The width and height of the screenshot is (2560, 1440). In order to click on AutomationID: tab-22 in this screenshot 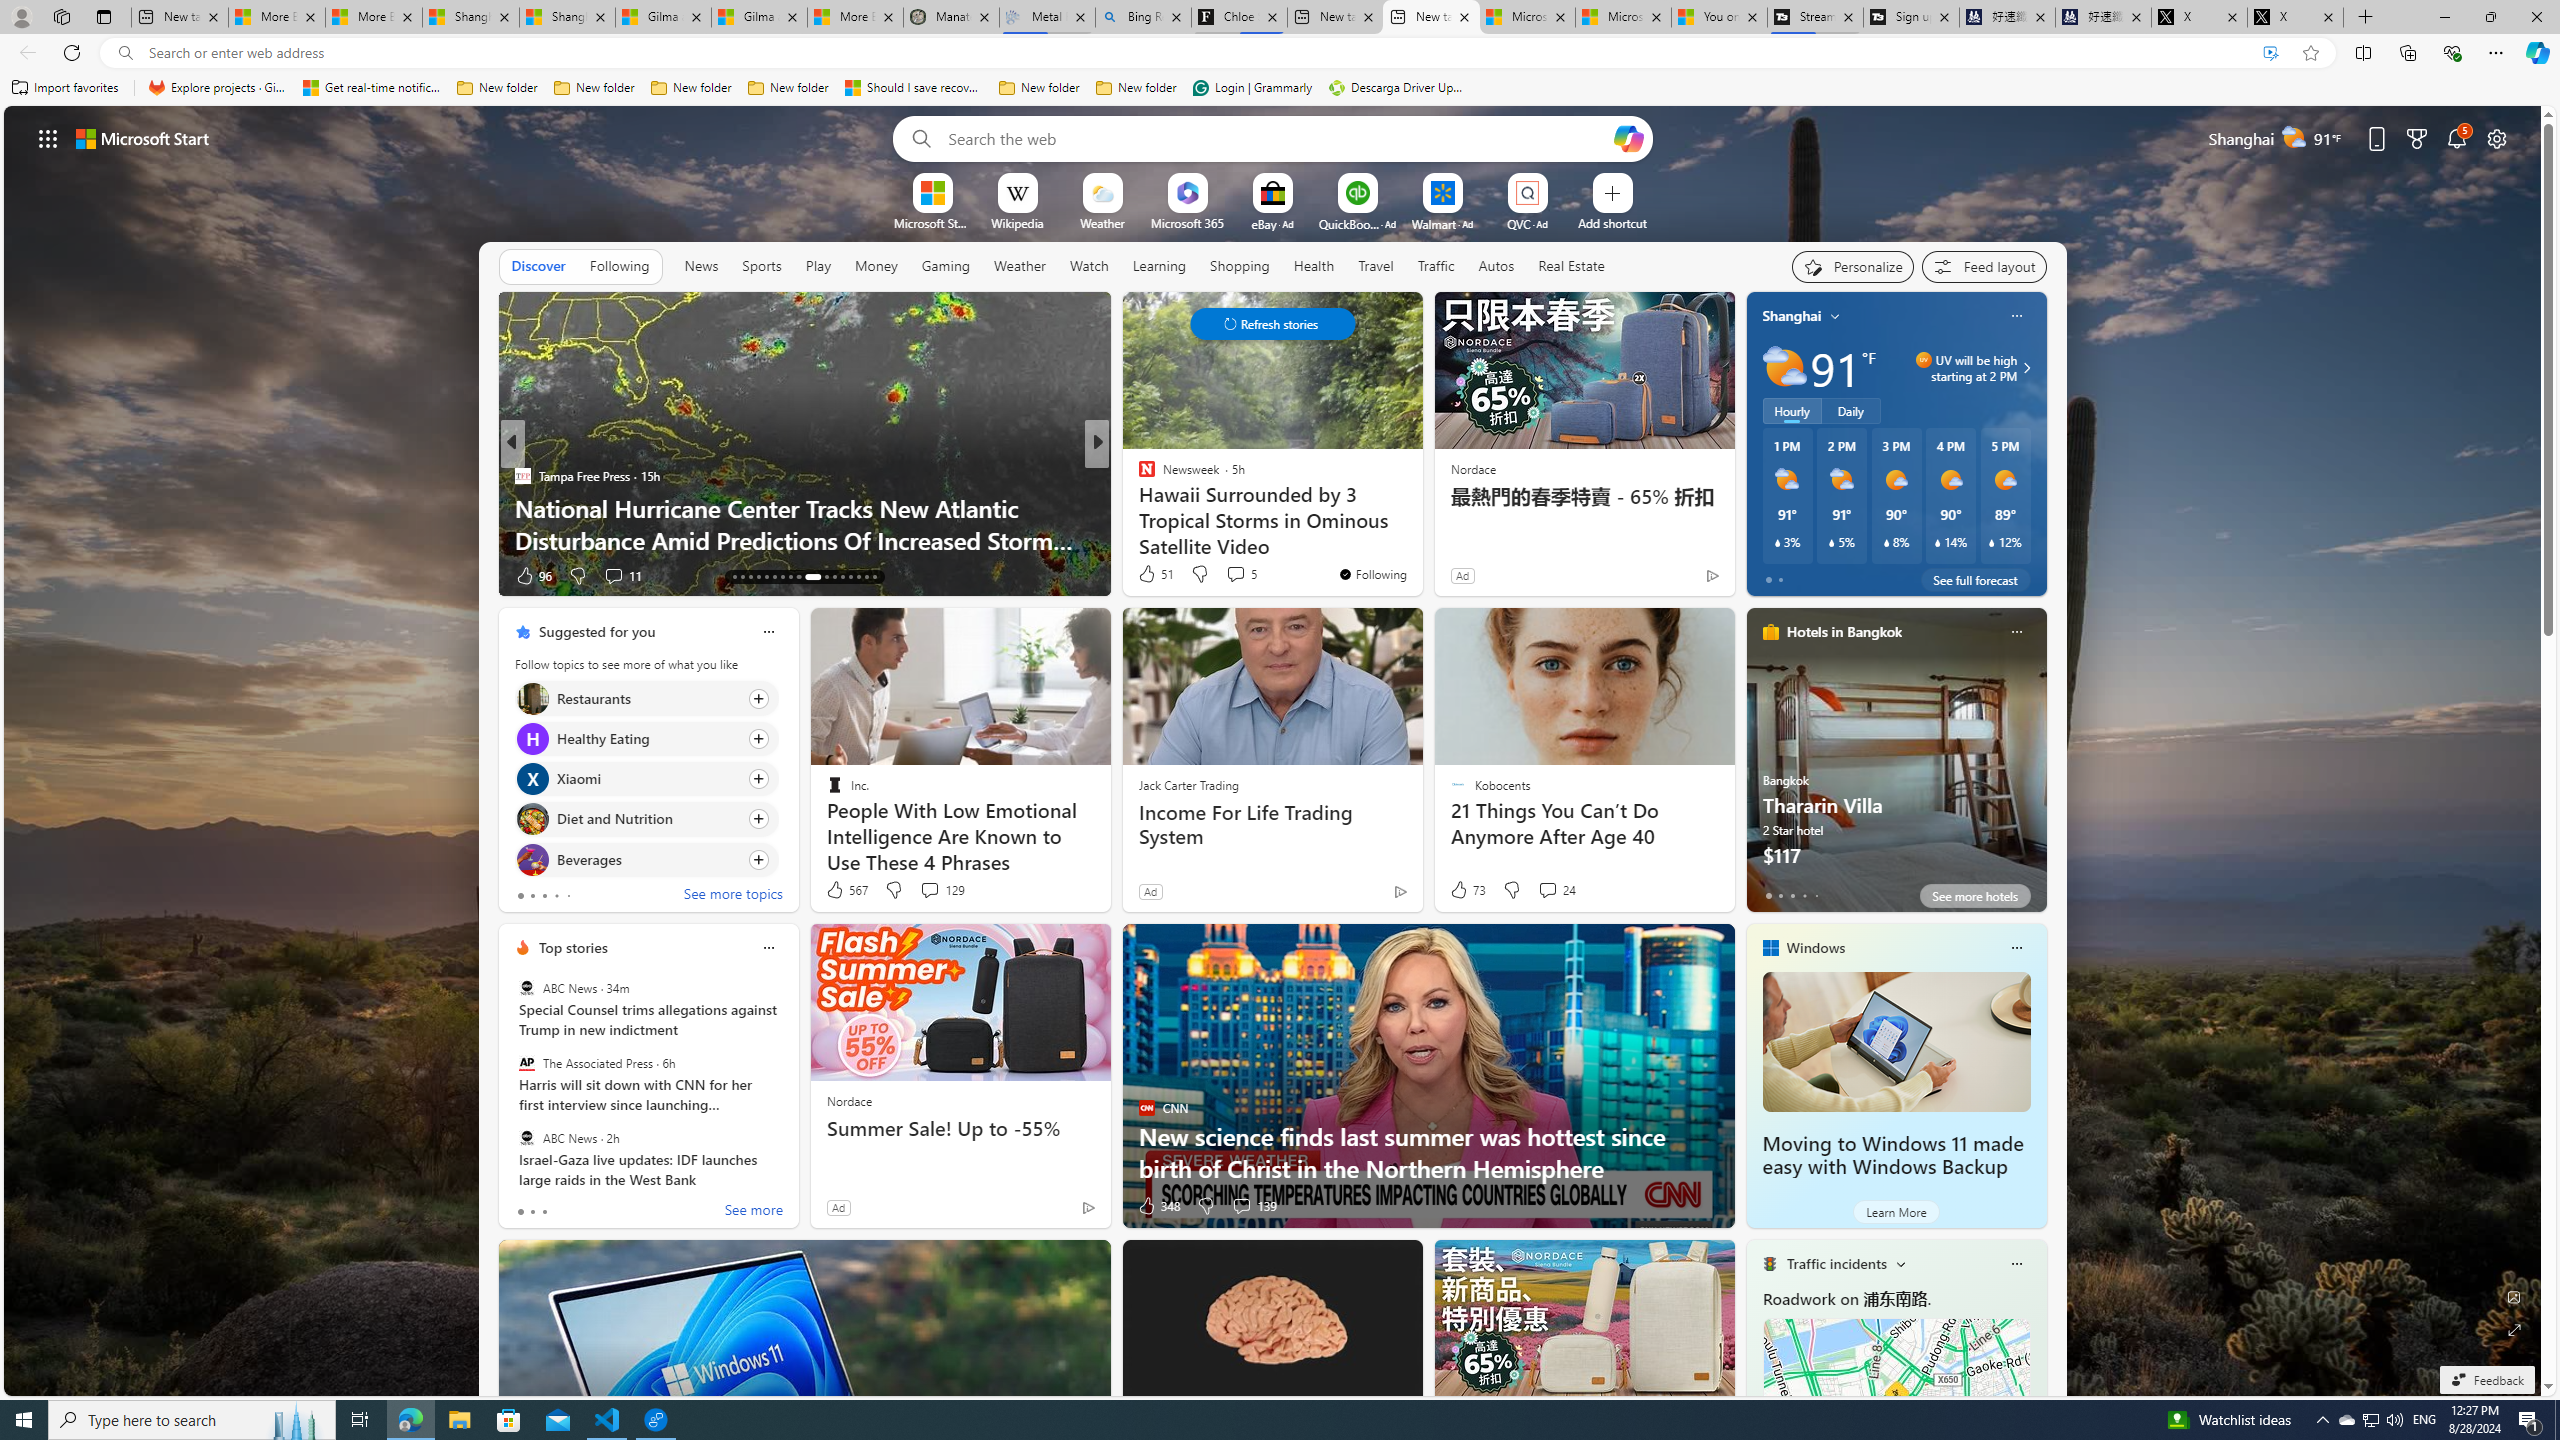, I will do `click(774, 577)`.